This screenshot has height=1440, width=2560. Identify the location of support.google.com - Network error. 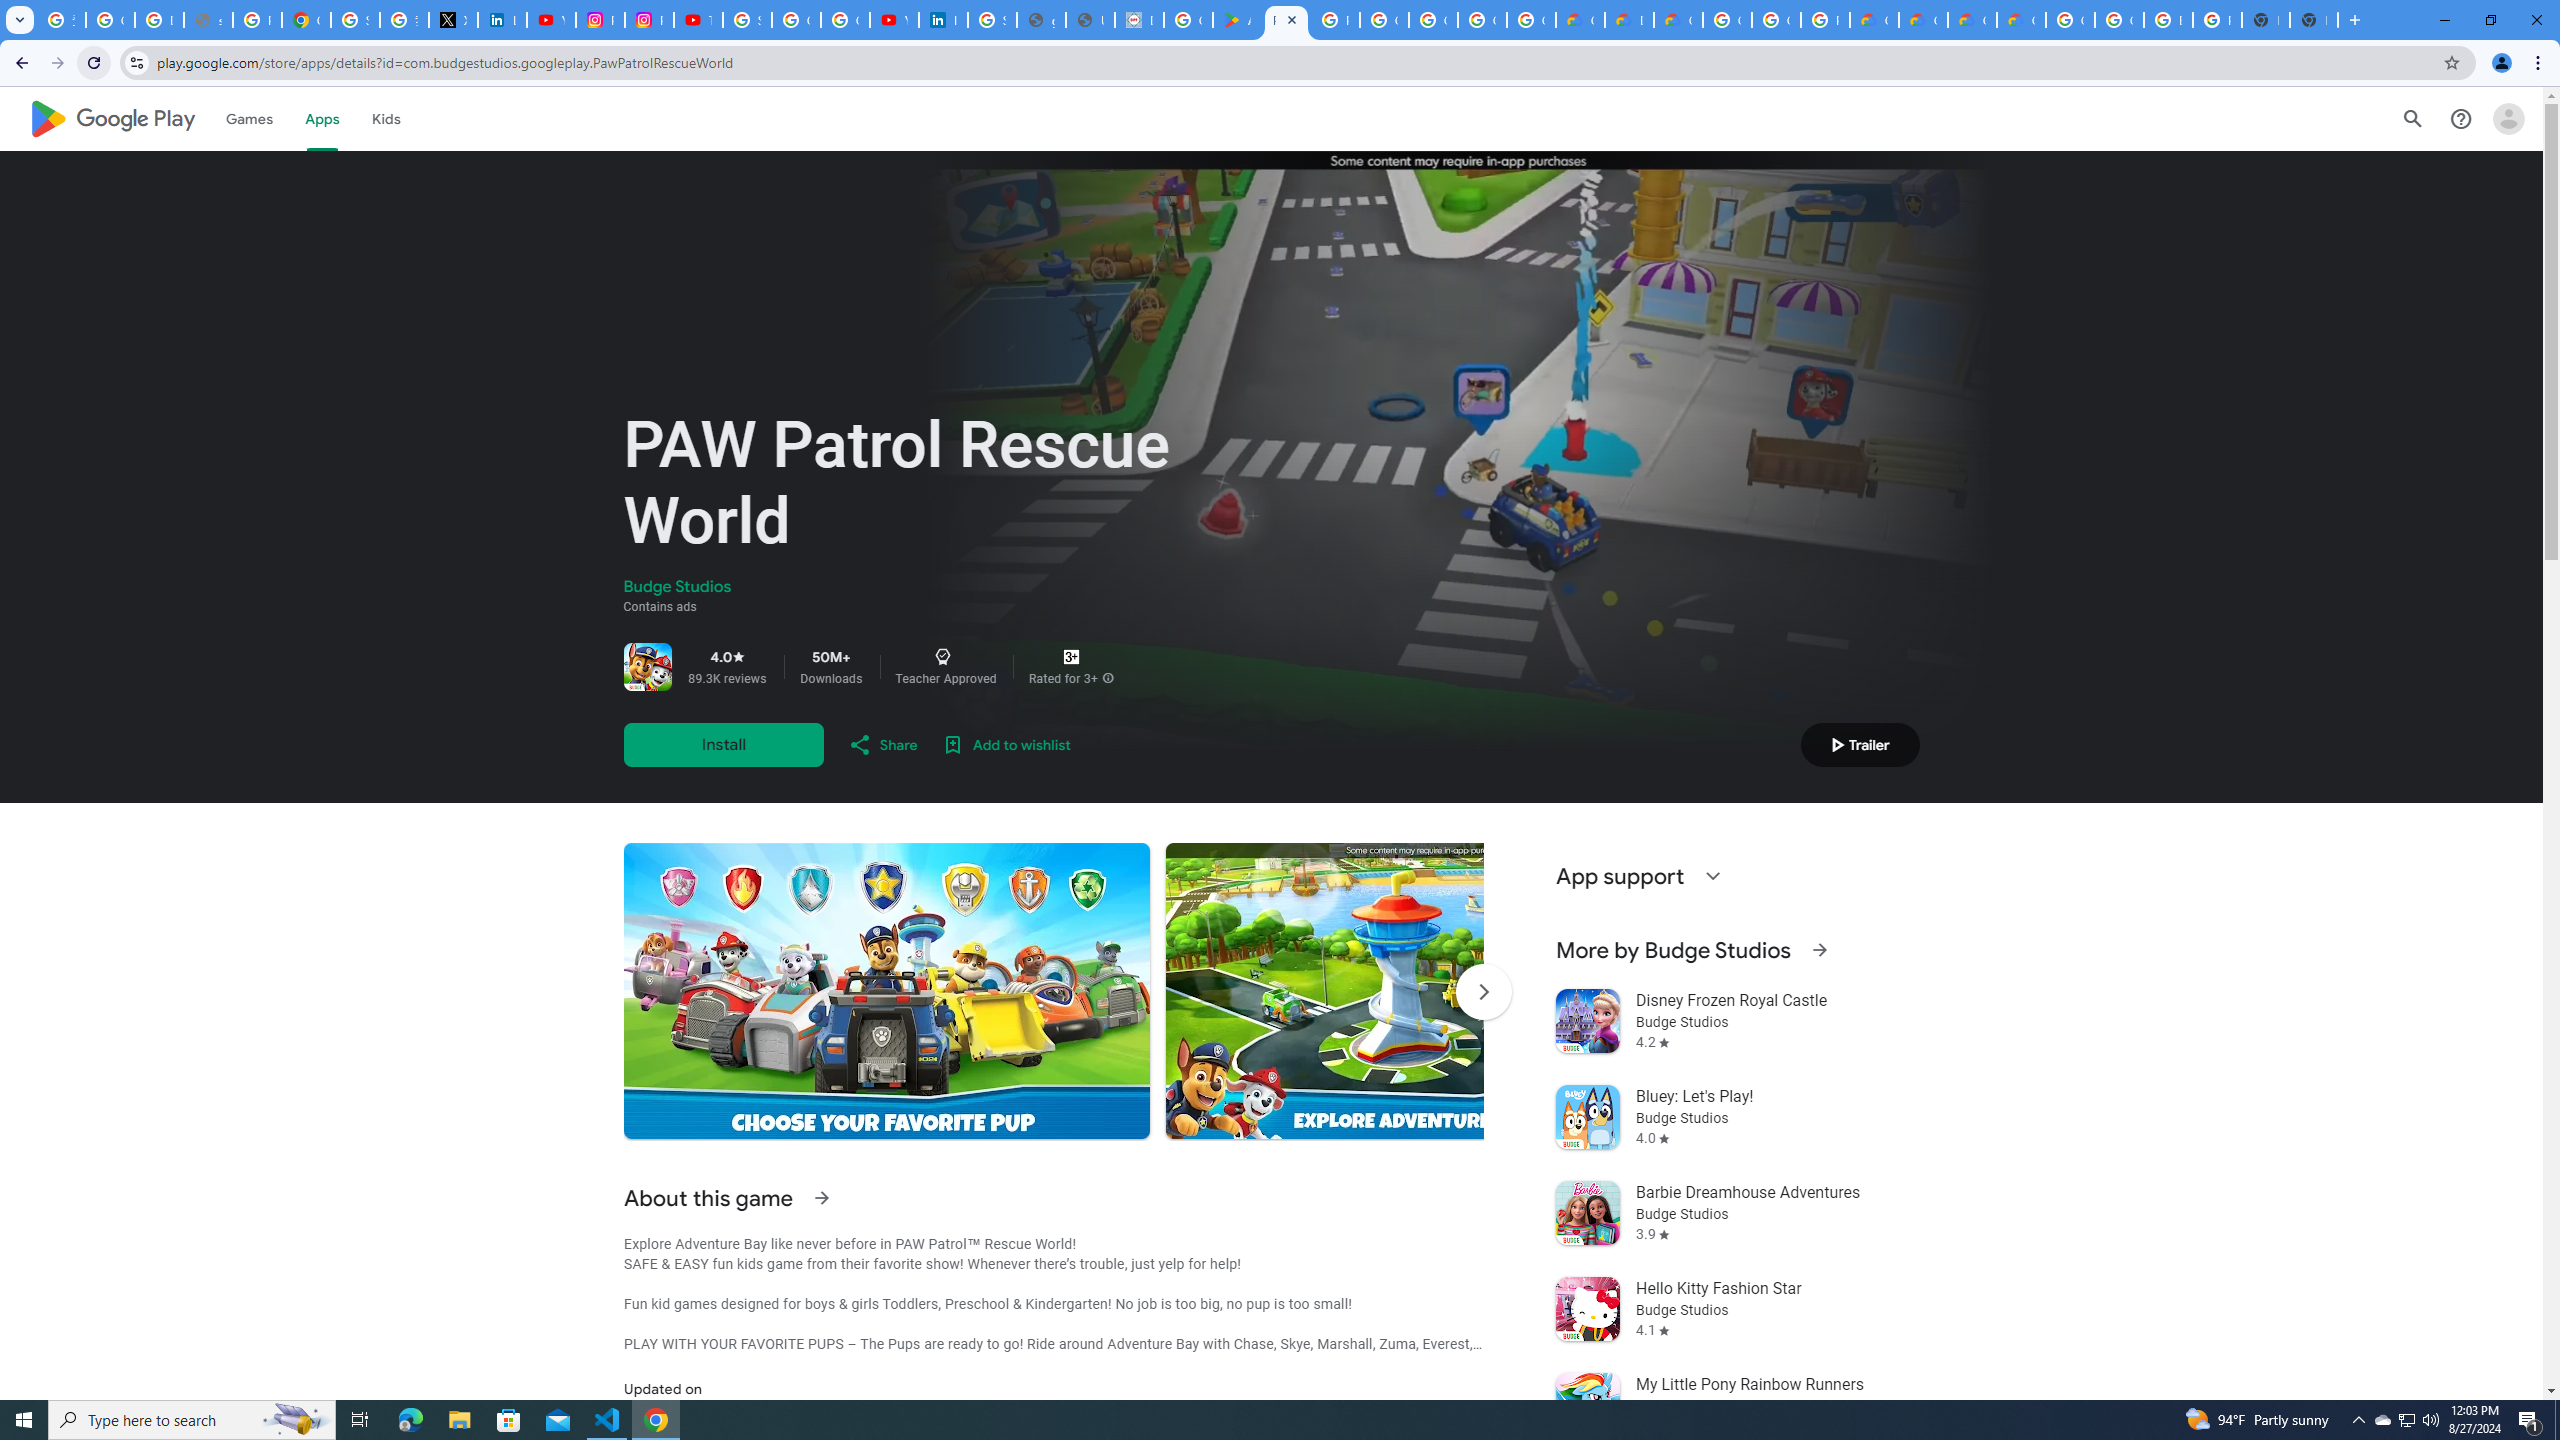
(208, 20).